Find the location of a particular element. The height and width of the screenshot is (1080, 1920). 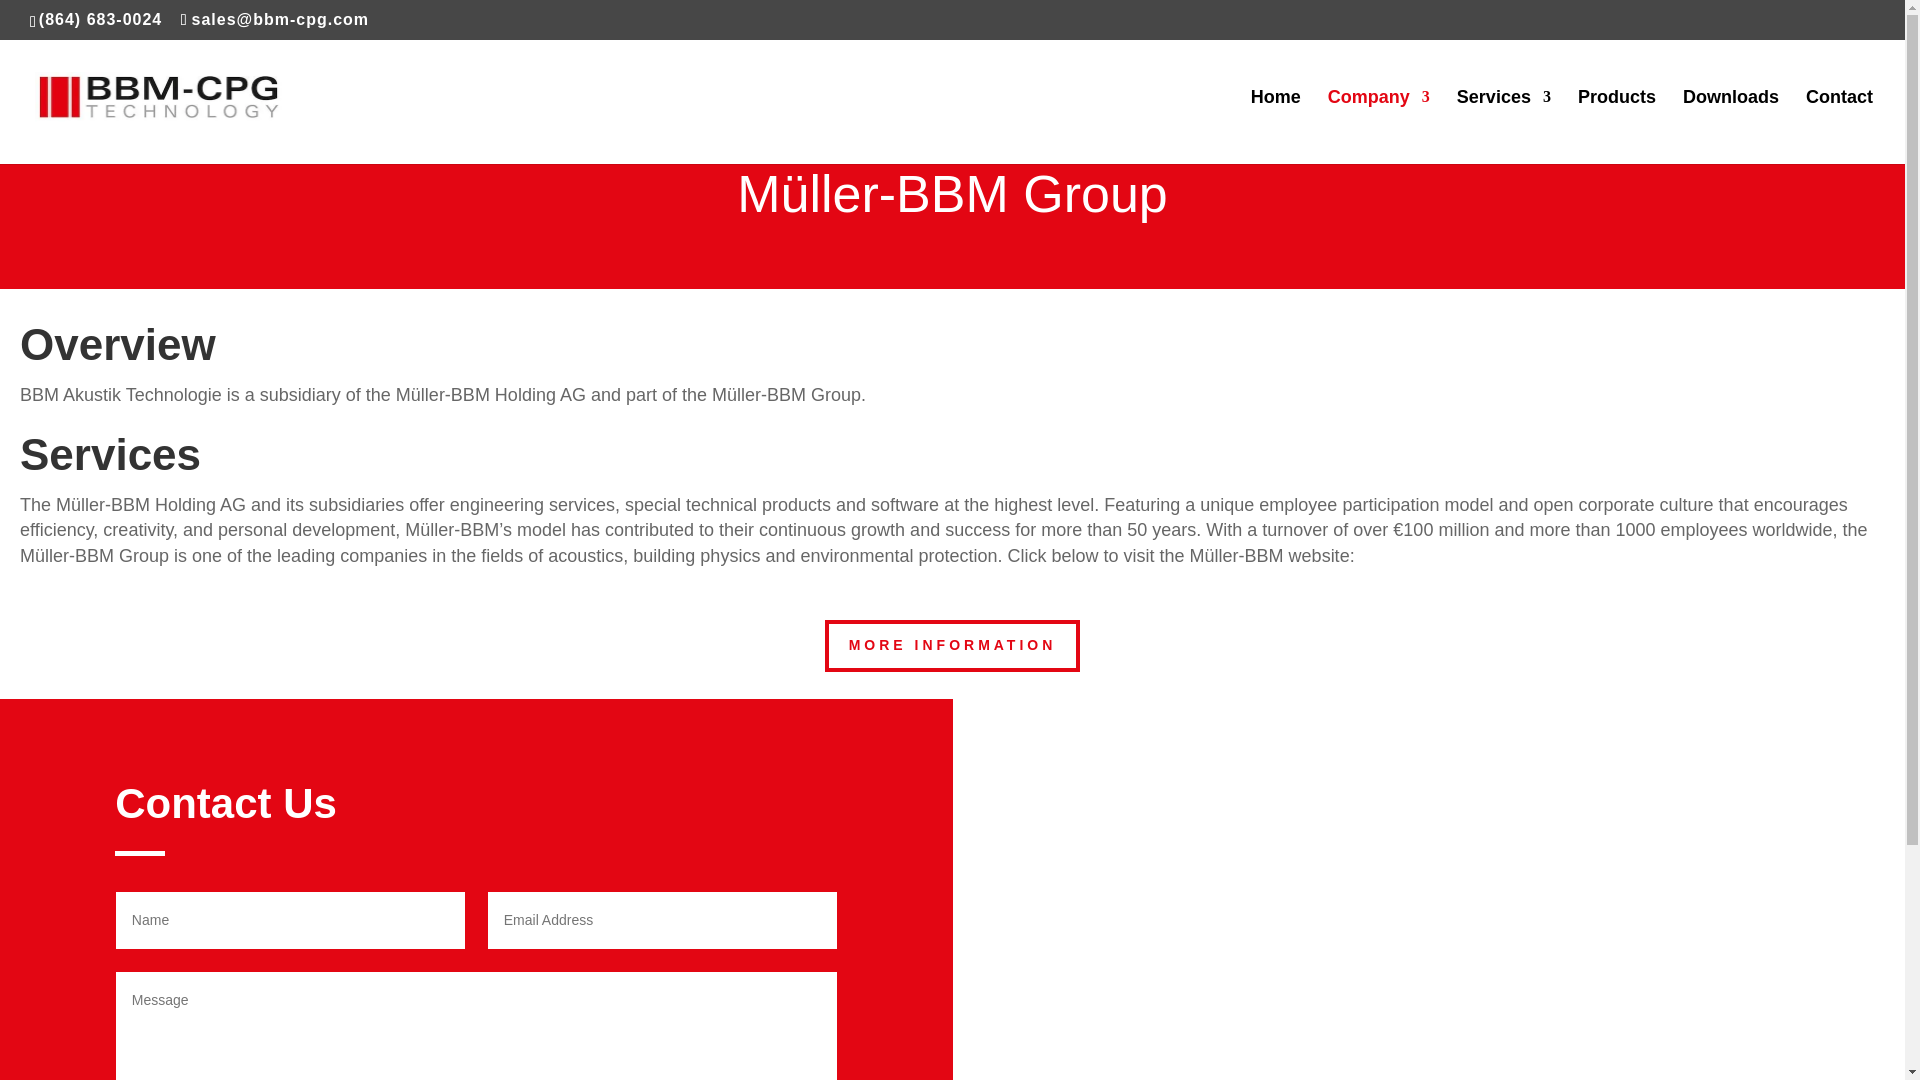

Company is located at coordinates (1379, 126).